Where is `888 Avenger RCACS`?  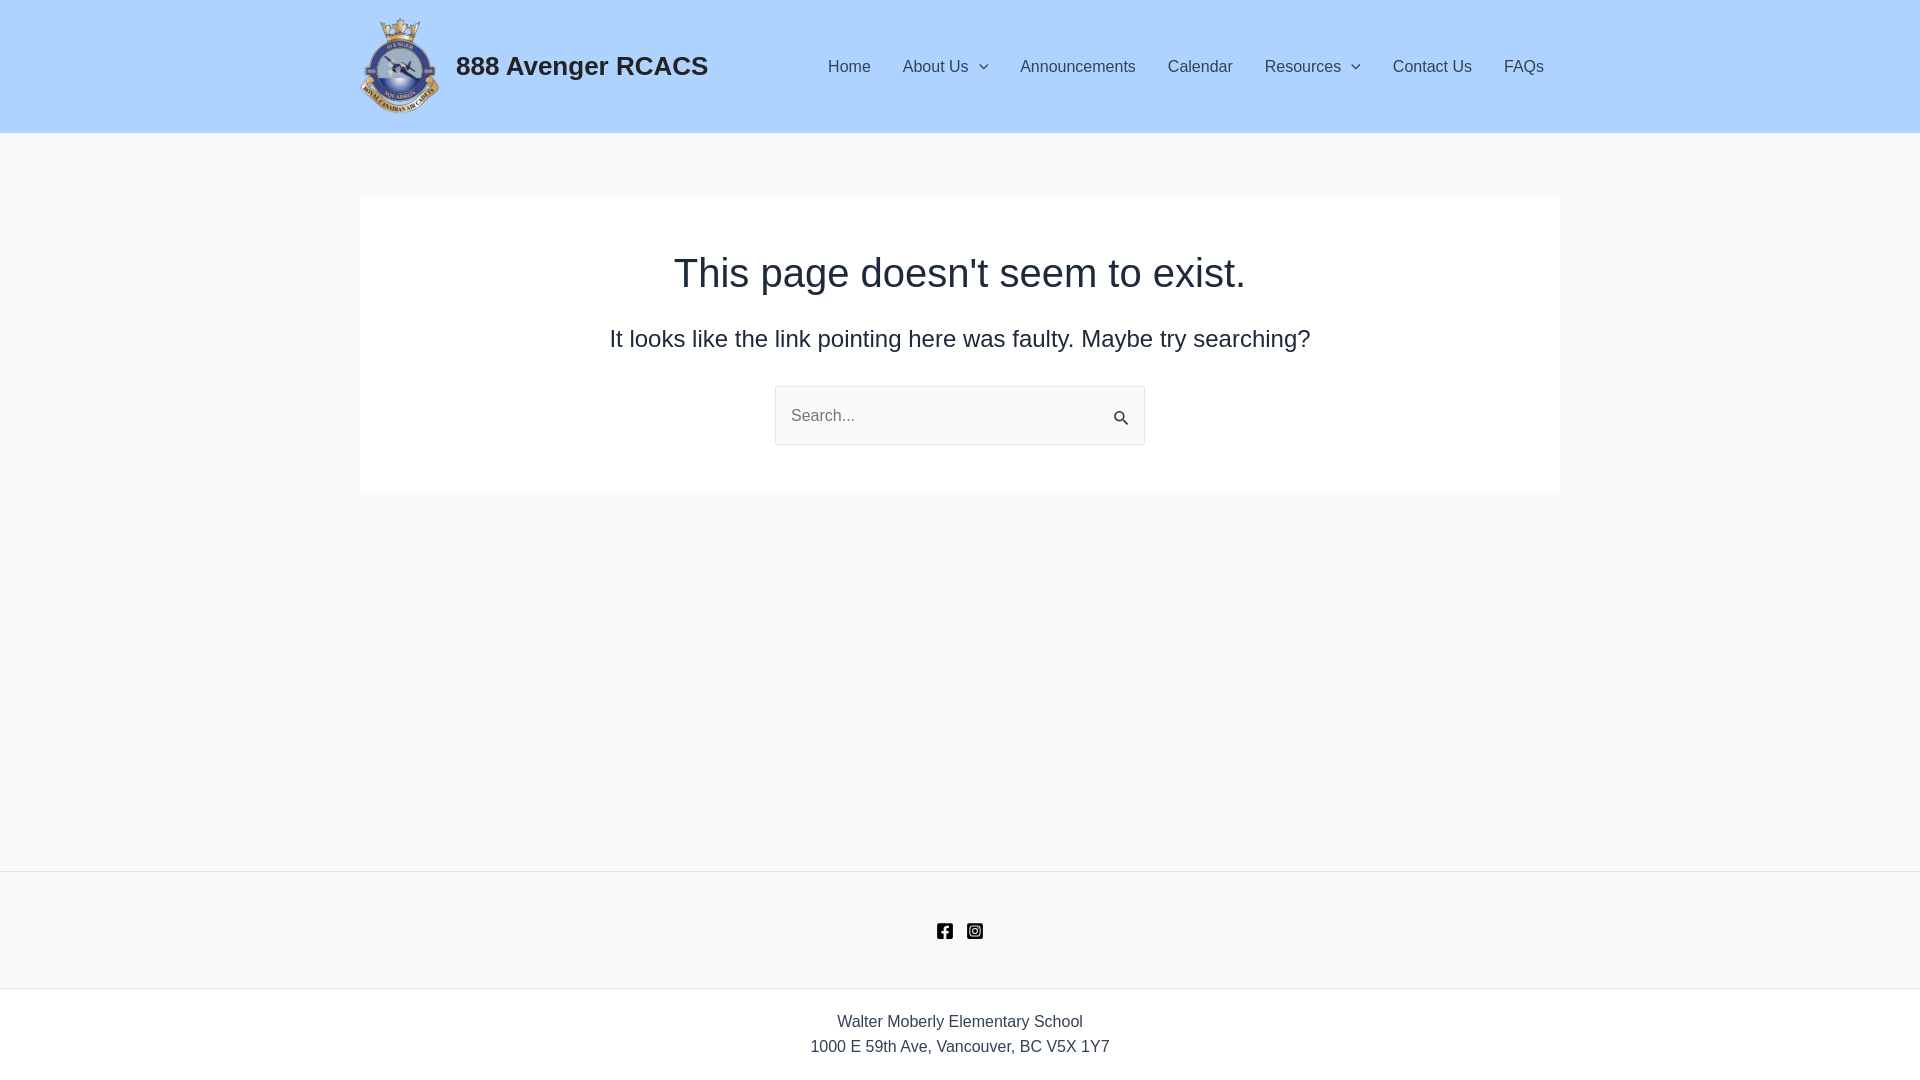 888 Avenger RCACS is located at coordinates (582, 66).